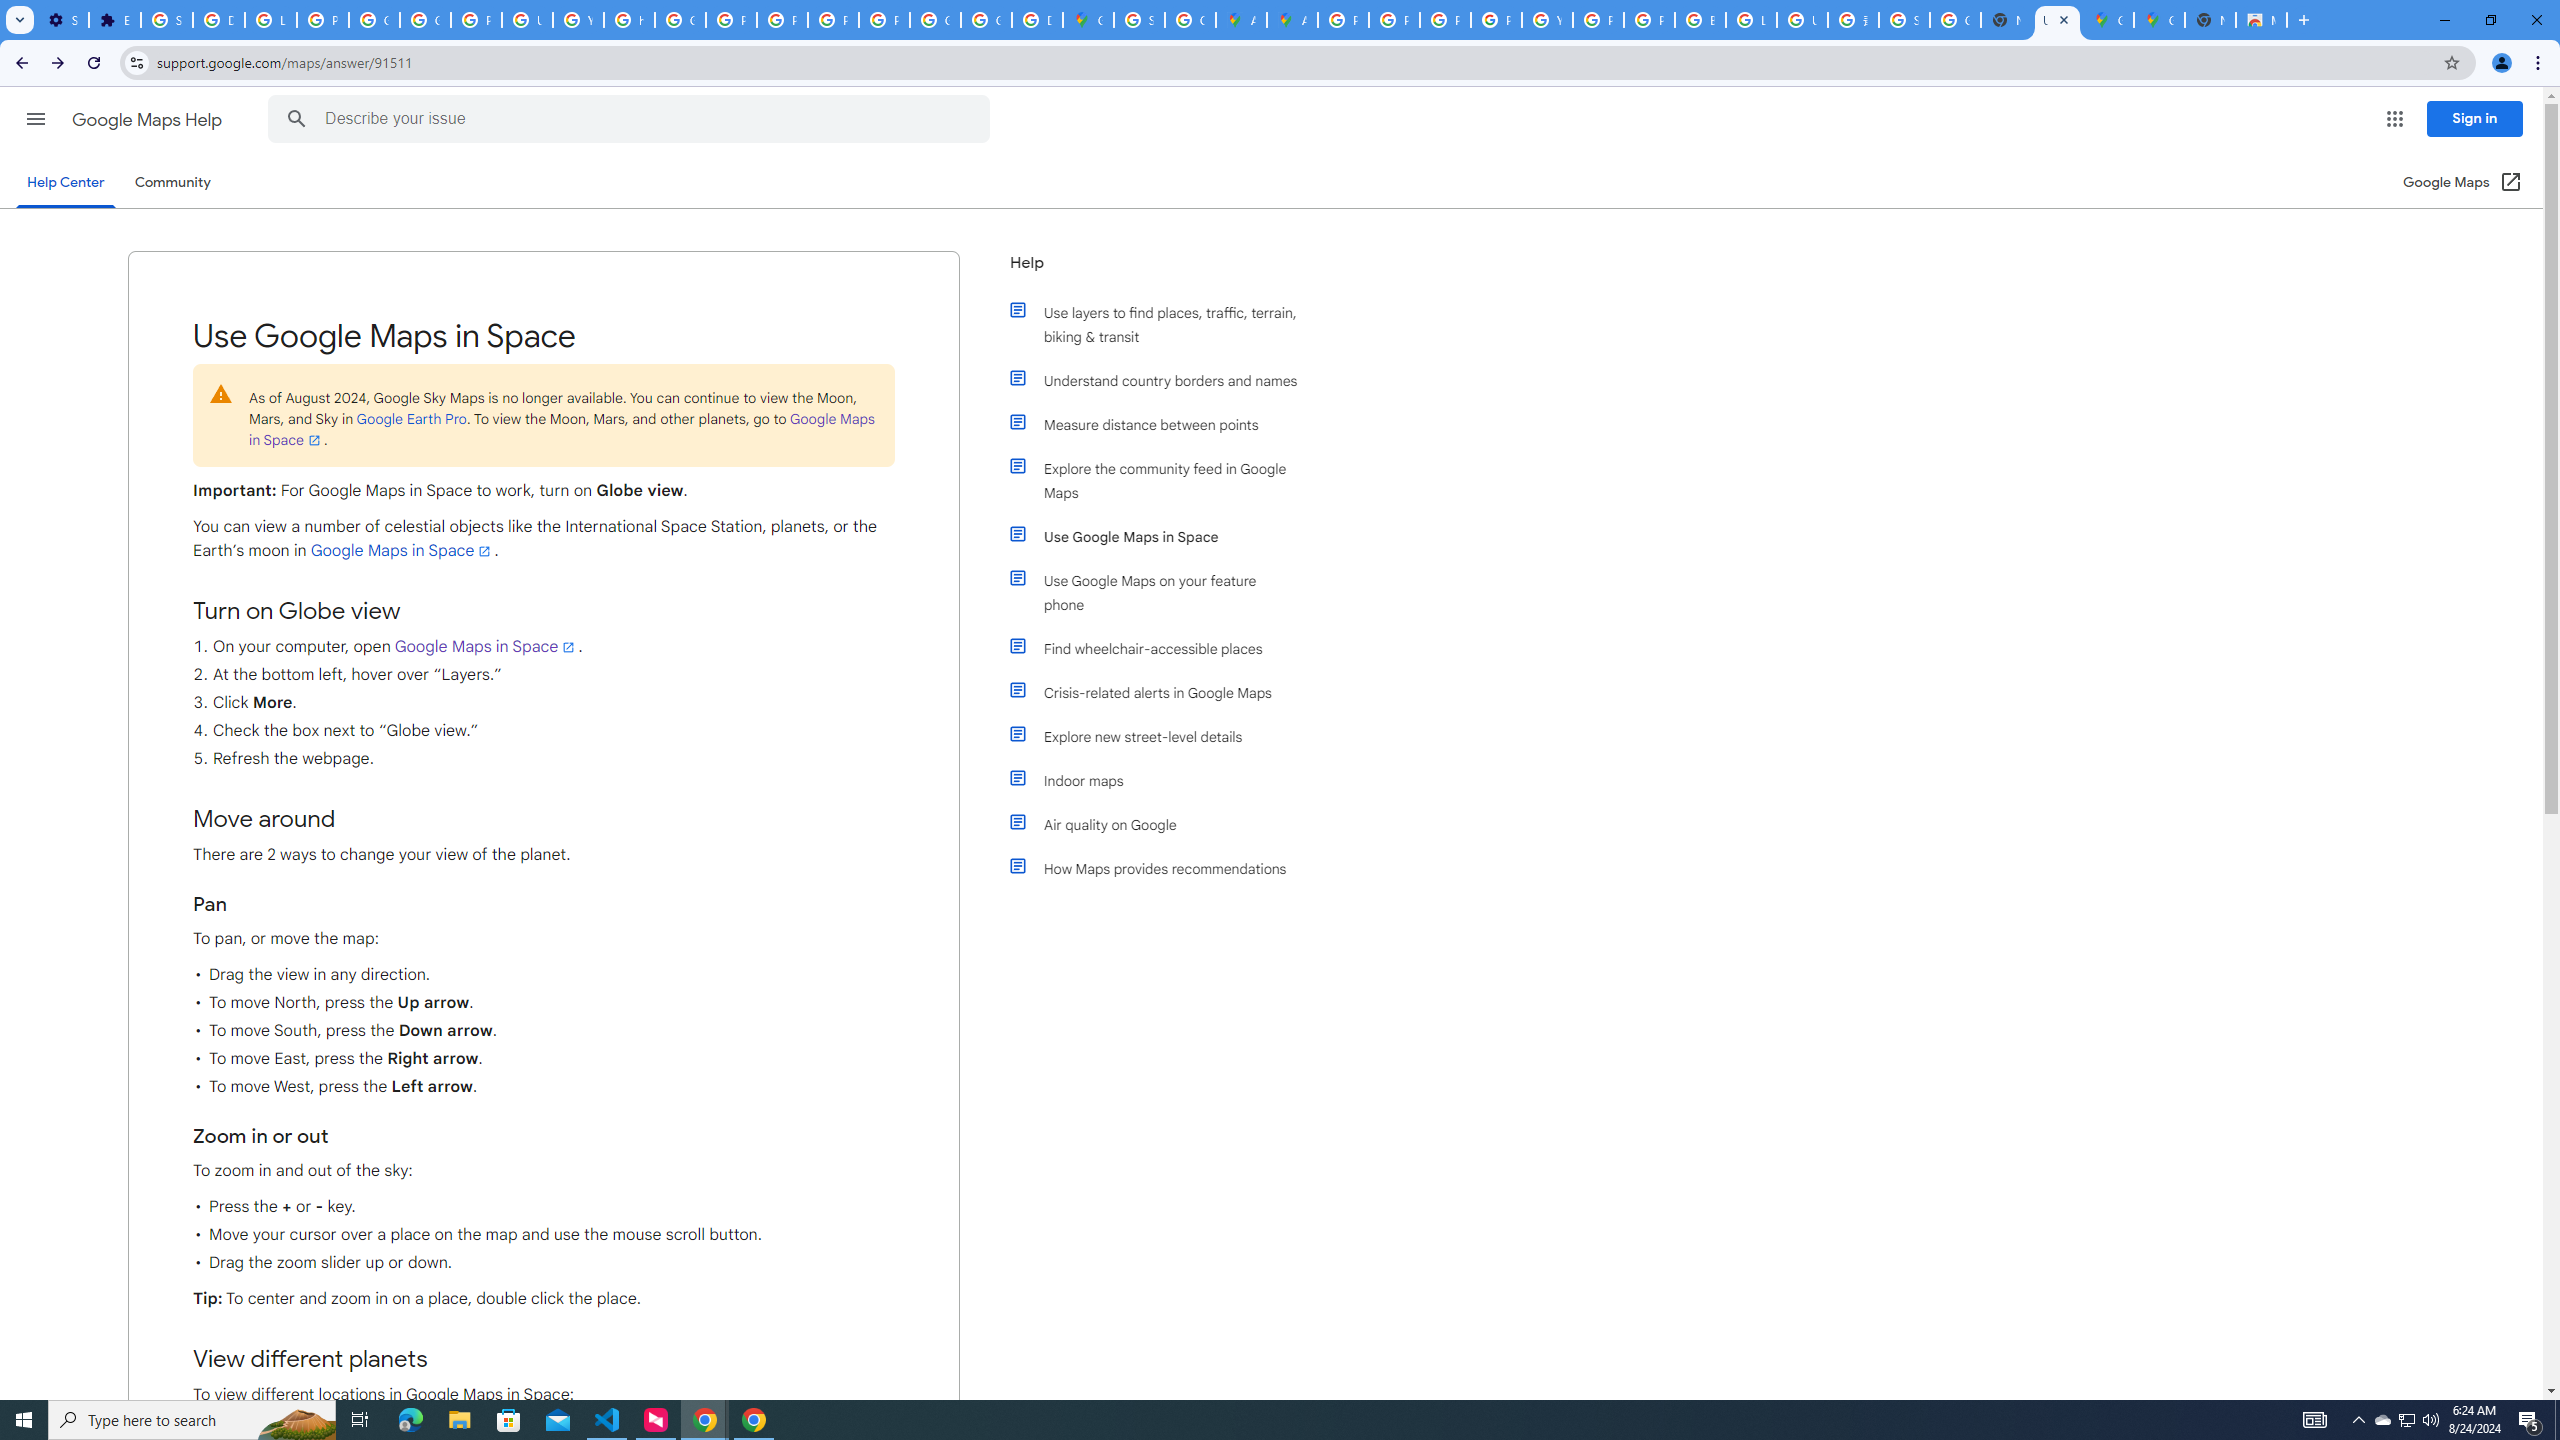 The width and height of the screenshot is (2560, 1440). Describe the element at coordinates (576, 20) in the screenshot. I see `YouTube` at that location.